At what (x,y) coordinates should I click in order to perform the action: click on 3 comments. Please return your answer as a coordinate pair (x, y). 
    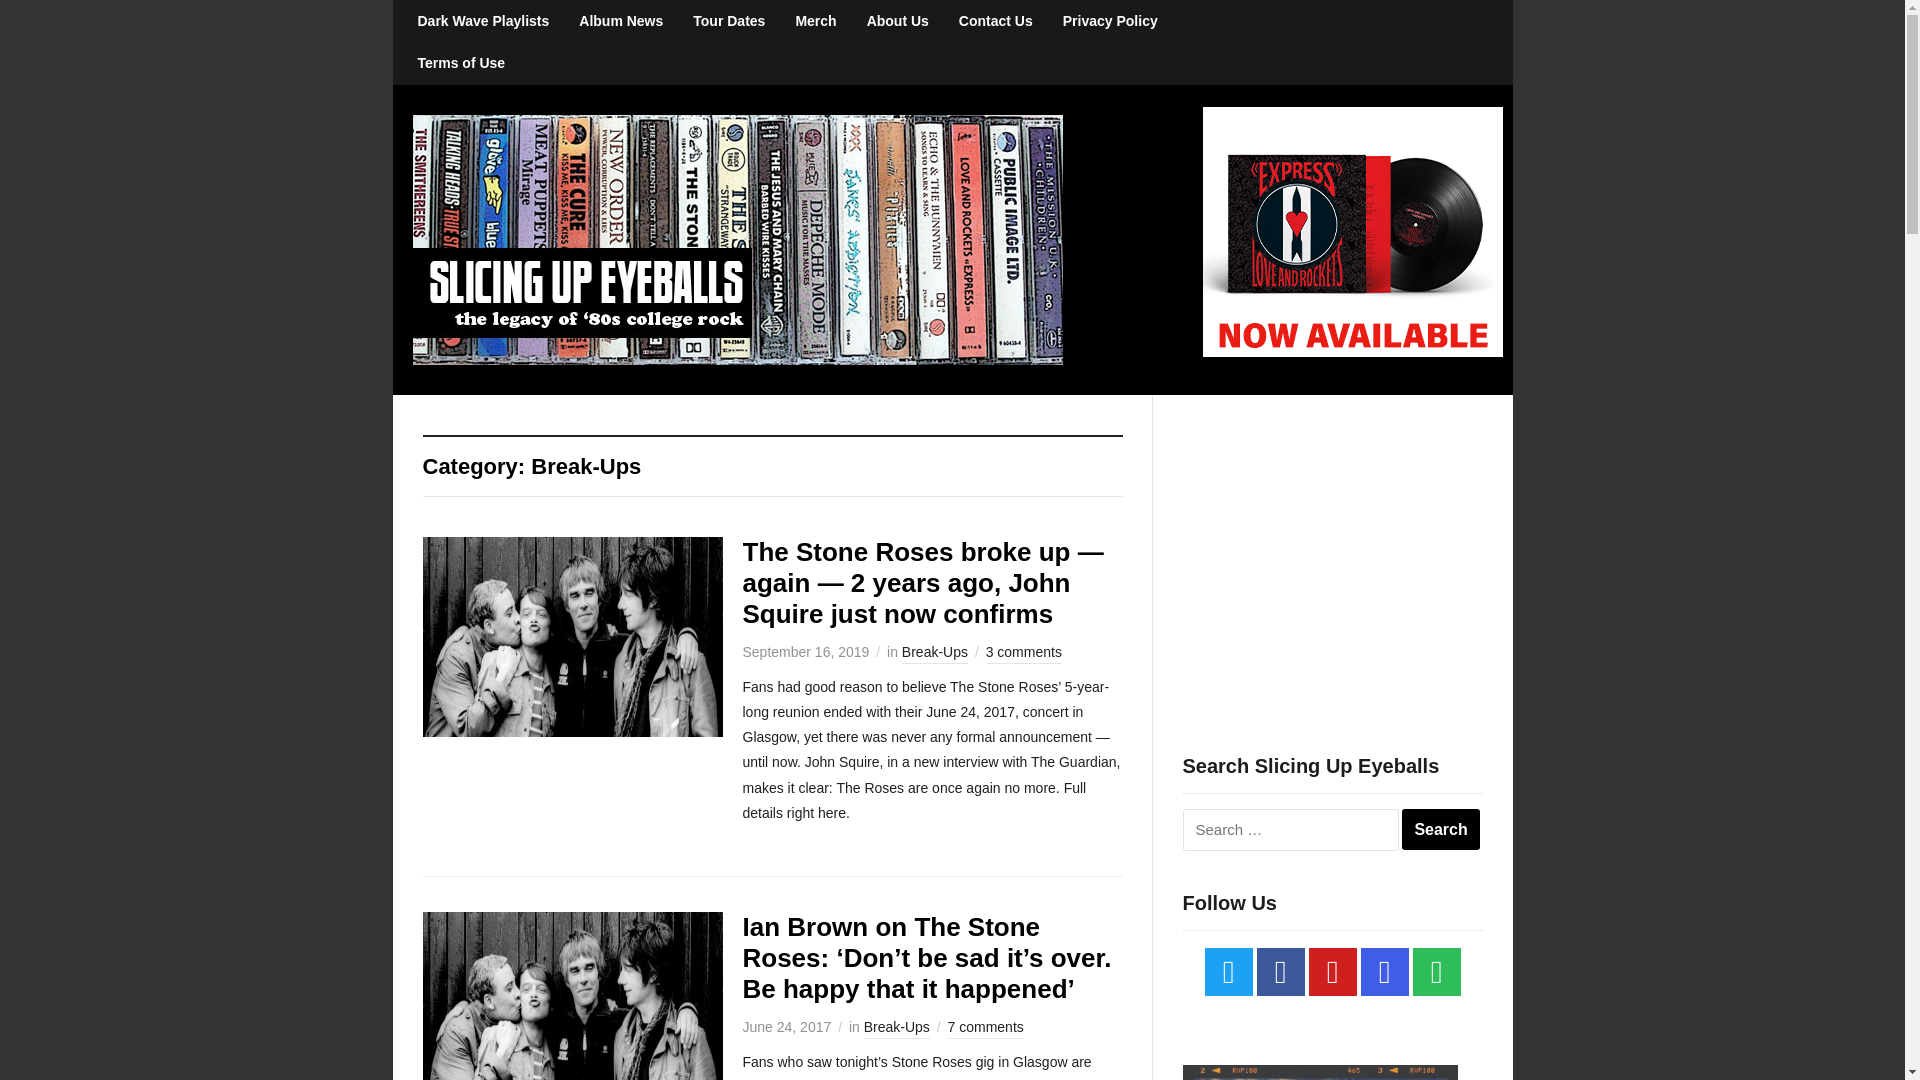
    Looking at the image, I should click on (1024, 654).